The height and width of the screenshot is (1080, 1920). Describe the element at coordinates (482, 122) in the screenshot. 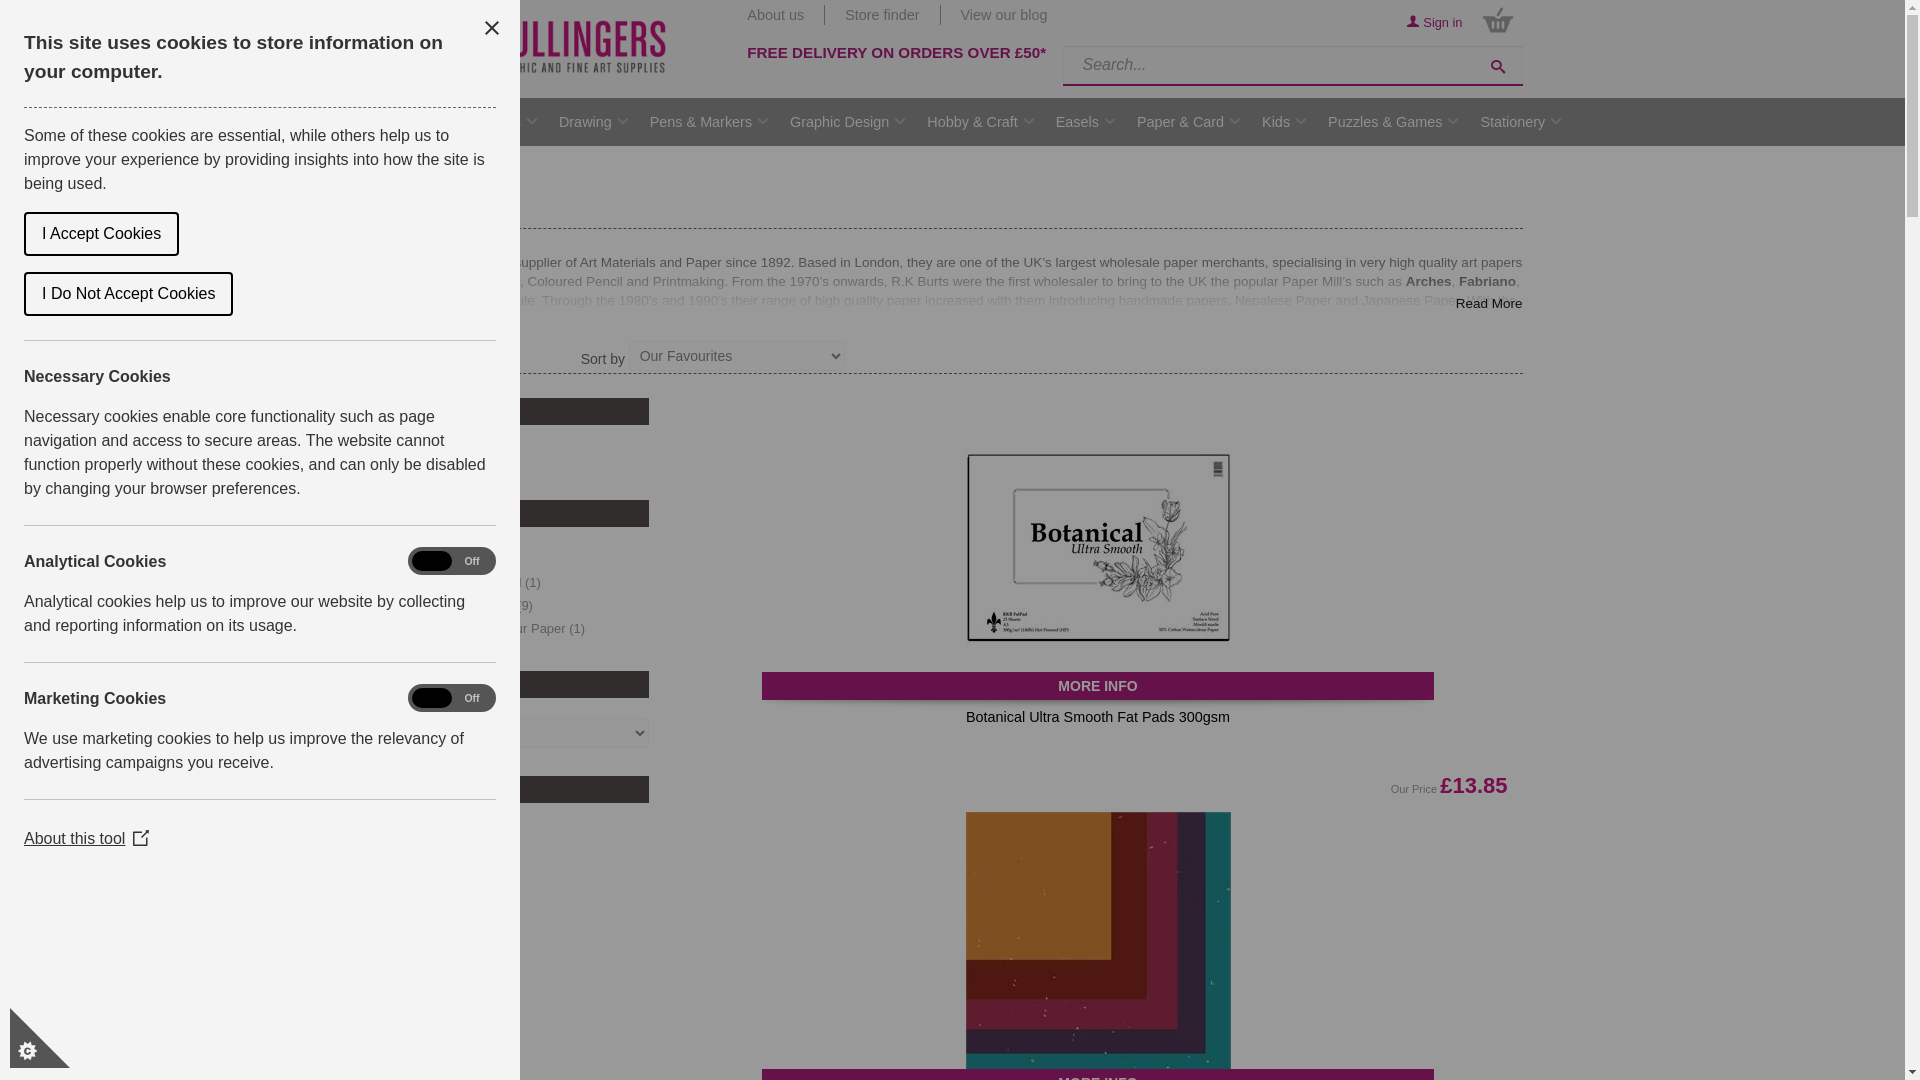

I see `Art Supplies` at that location.